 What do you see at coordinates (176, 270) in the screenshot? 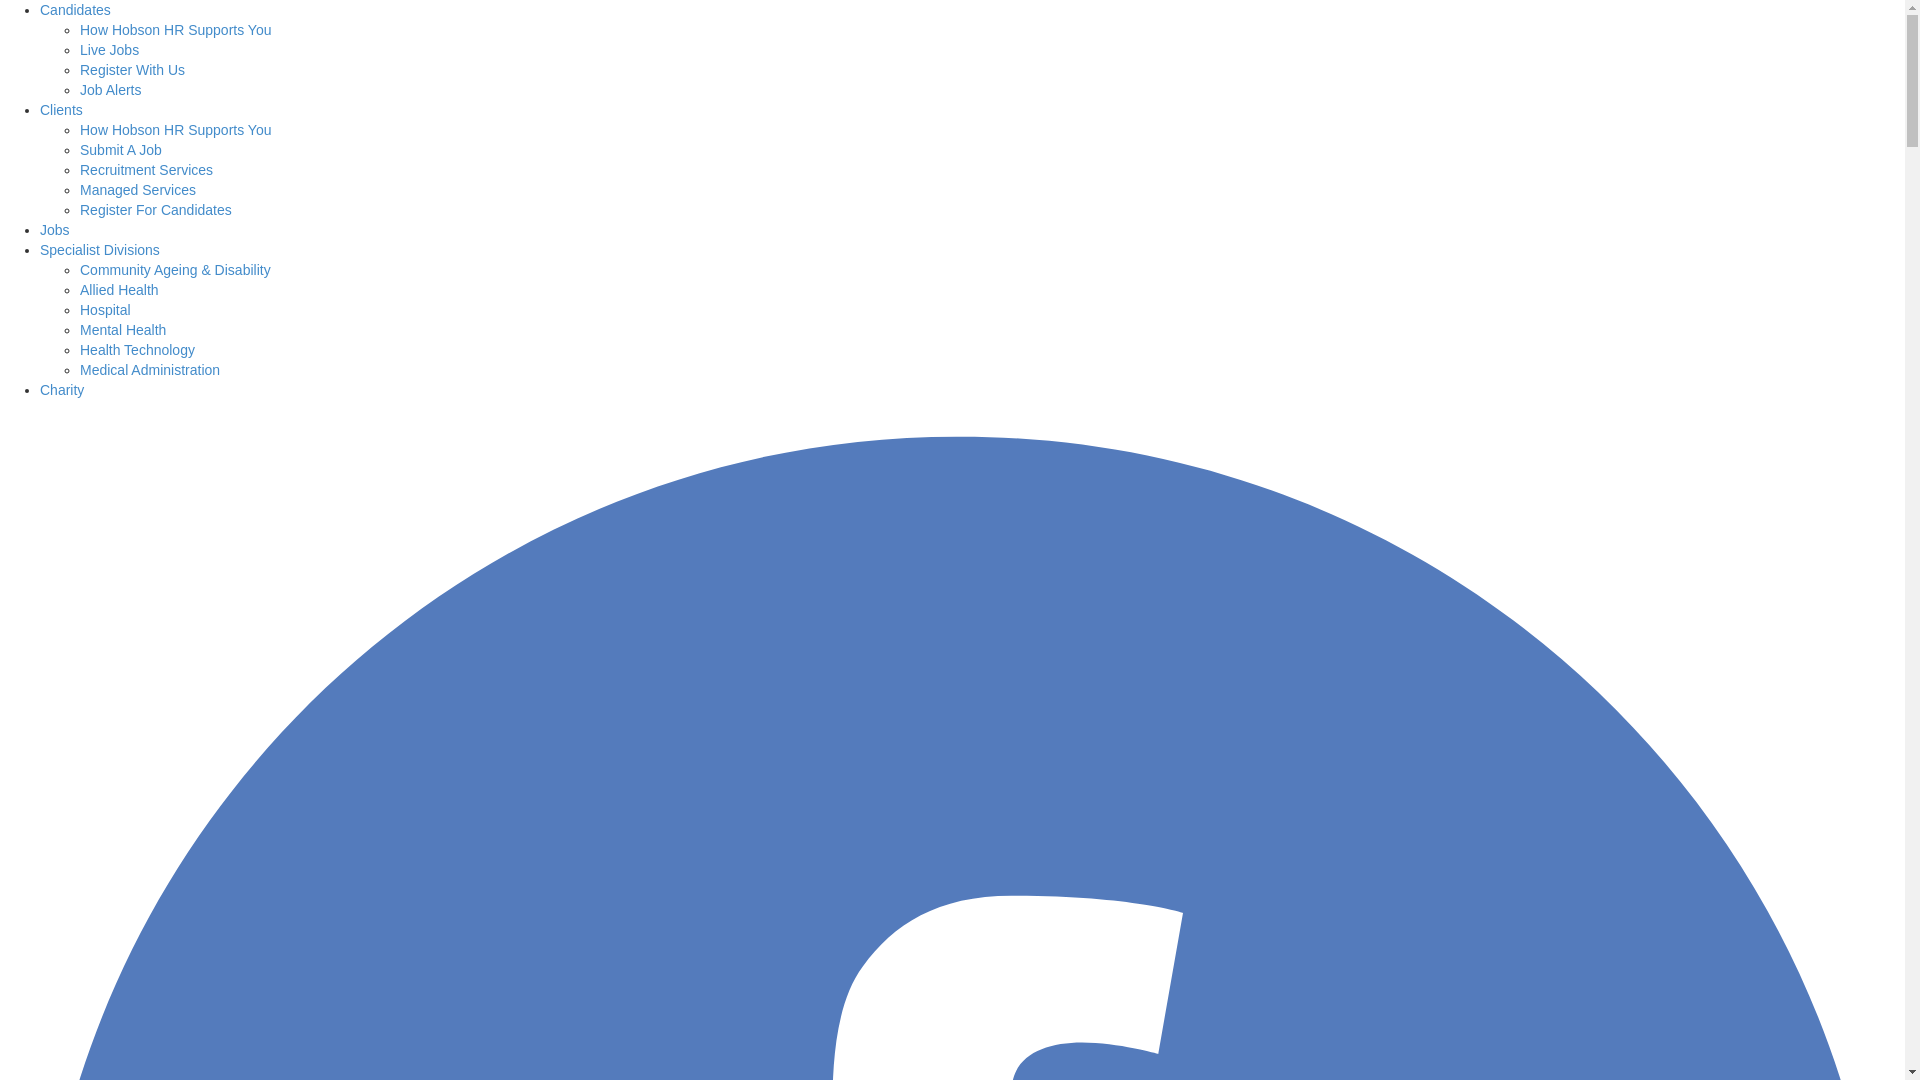
I see `Community Ageing & Disability` at bounding box center [176, 270].